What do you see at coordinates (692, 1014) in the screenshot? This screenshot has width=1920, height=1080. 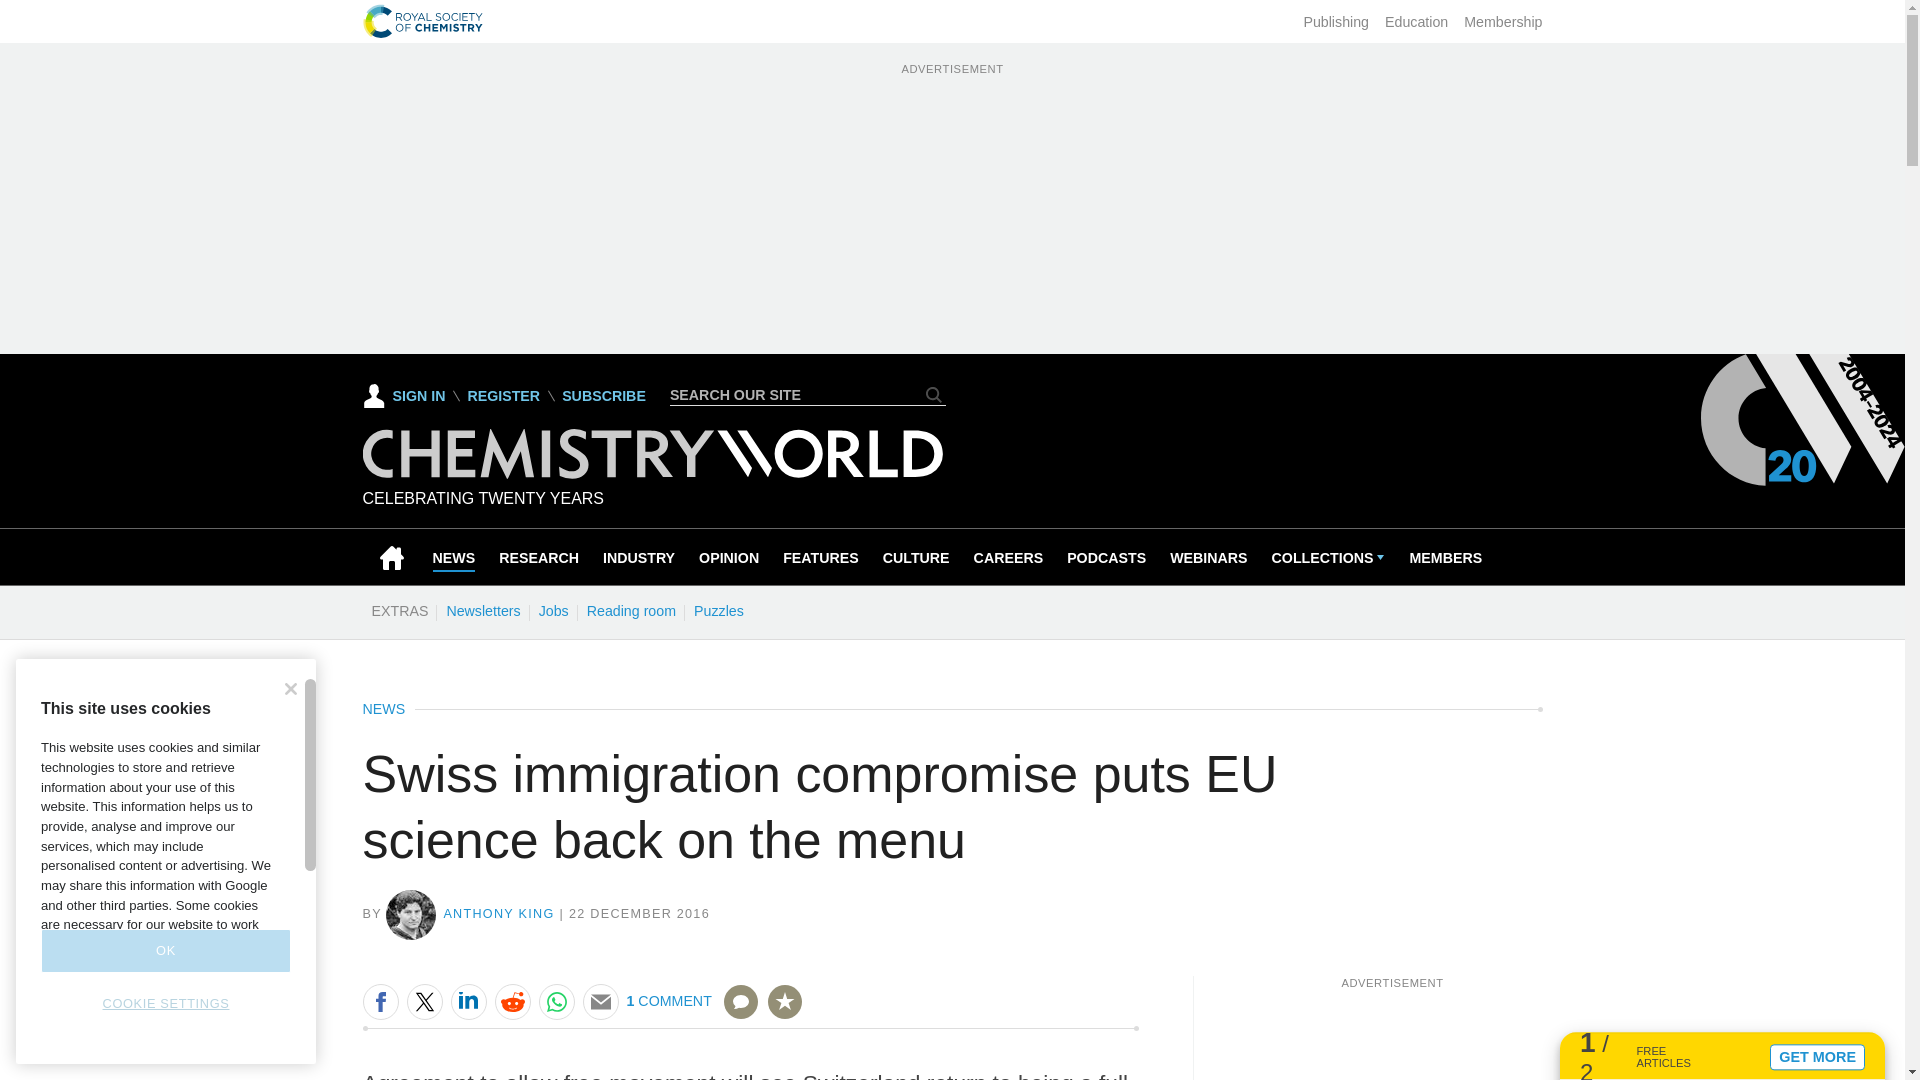 I see `1 COMMENT` at bounding box center [692, 1014].